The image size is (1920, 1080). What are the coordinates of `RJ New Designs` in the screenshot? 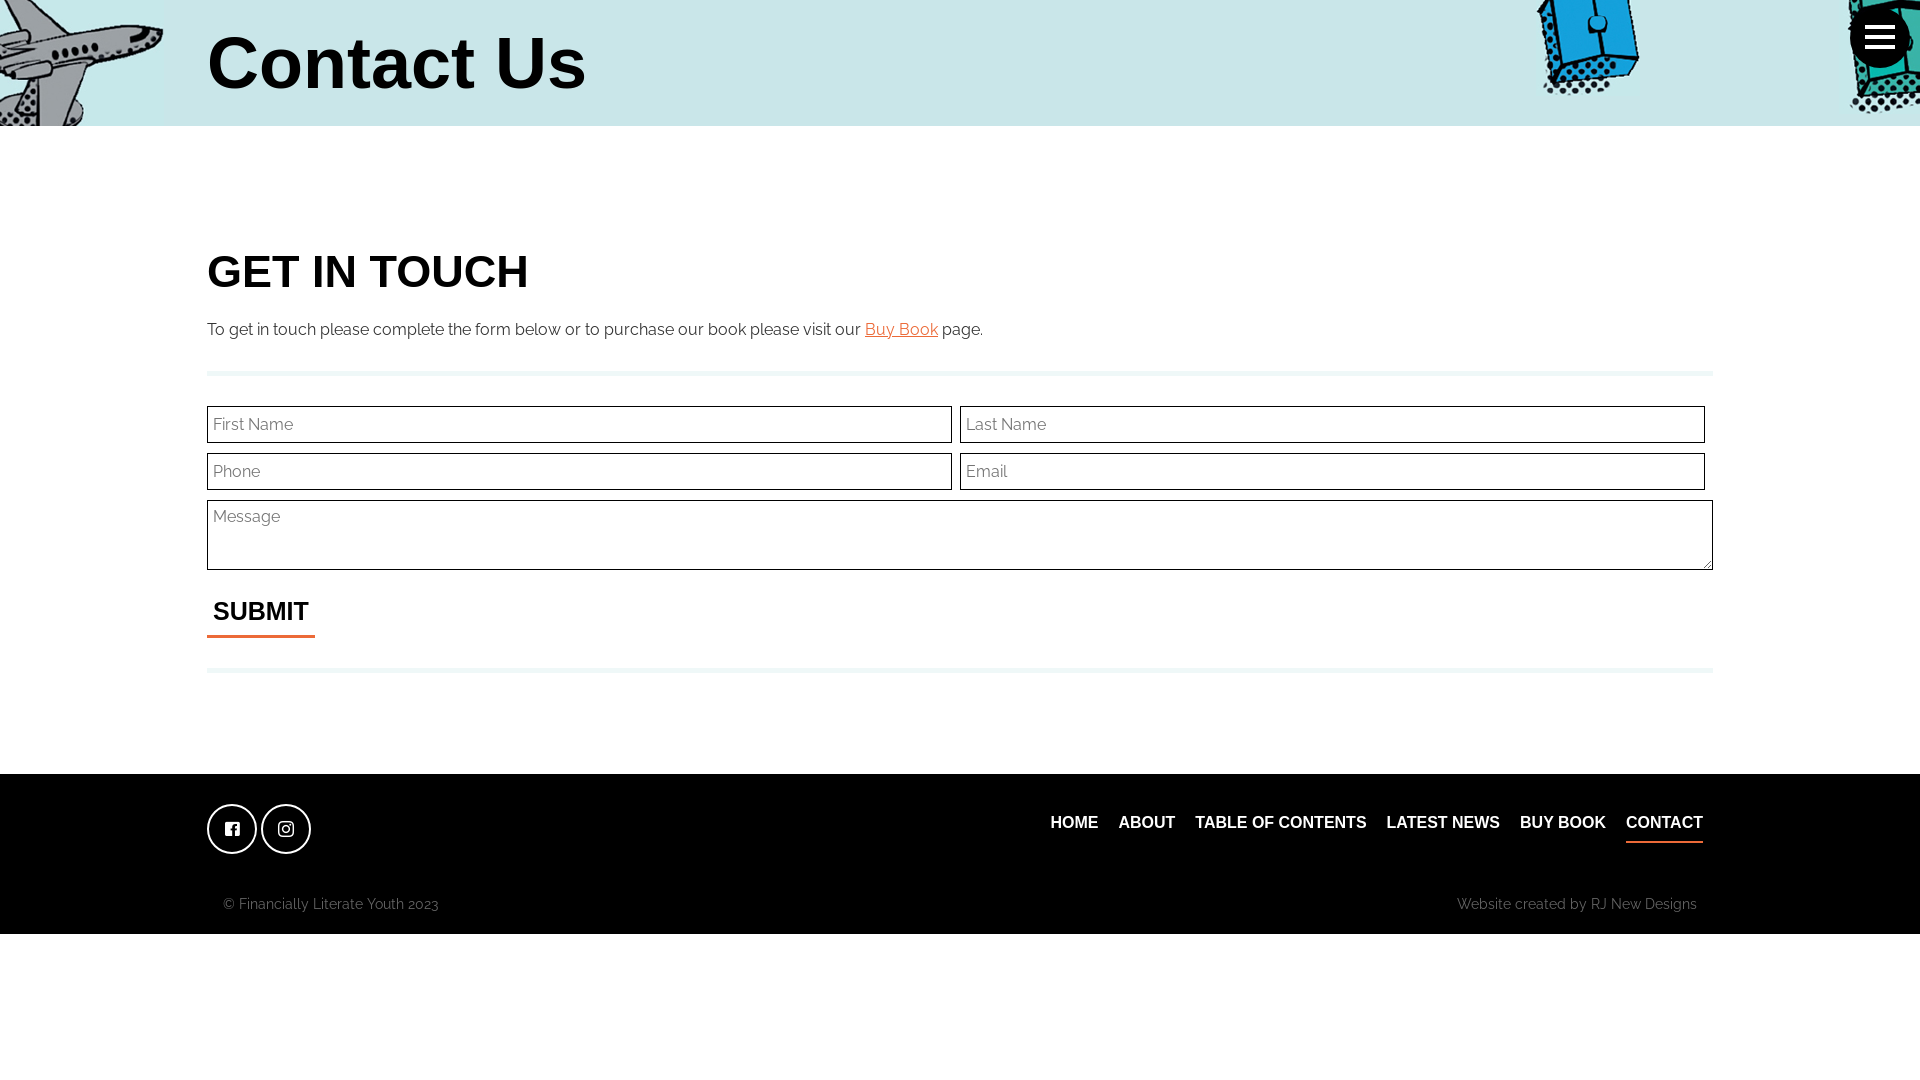 It's located at (1644, 904).